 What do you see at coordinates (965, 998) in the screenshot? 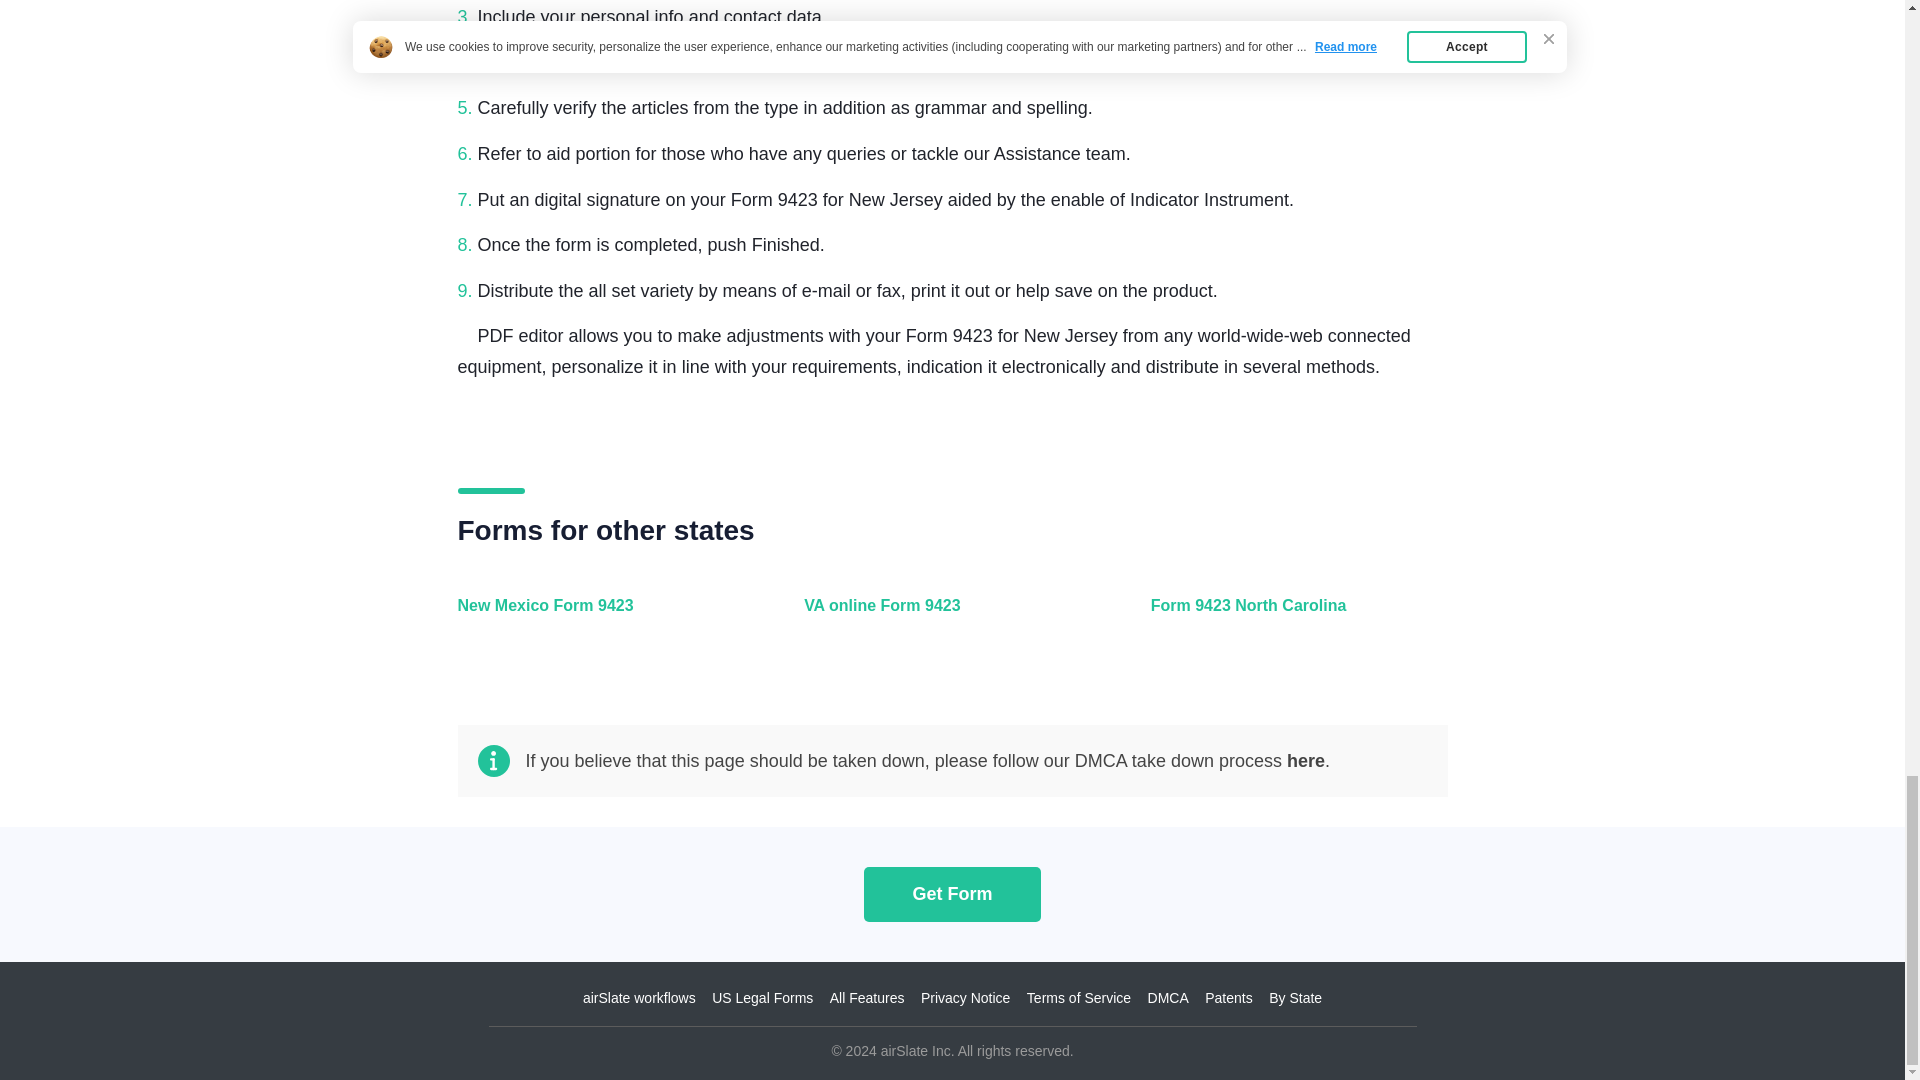
I see `Privacy Notice` at bounding box center [965, 998].